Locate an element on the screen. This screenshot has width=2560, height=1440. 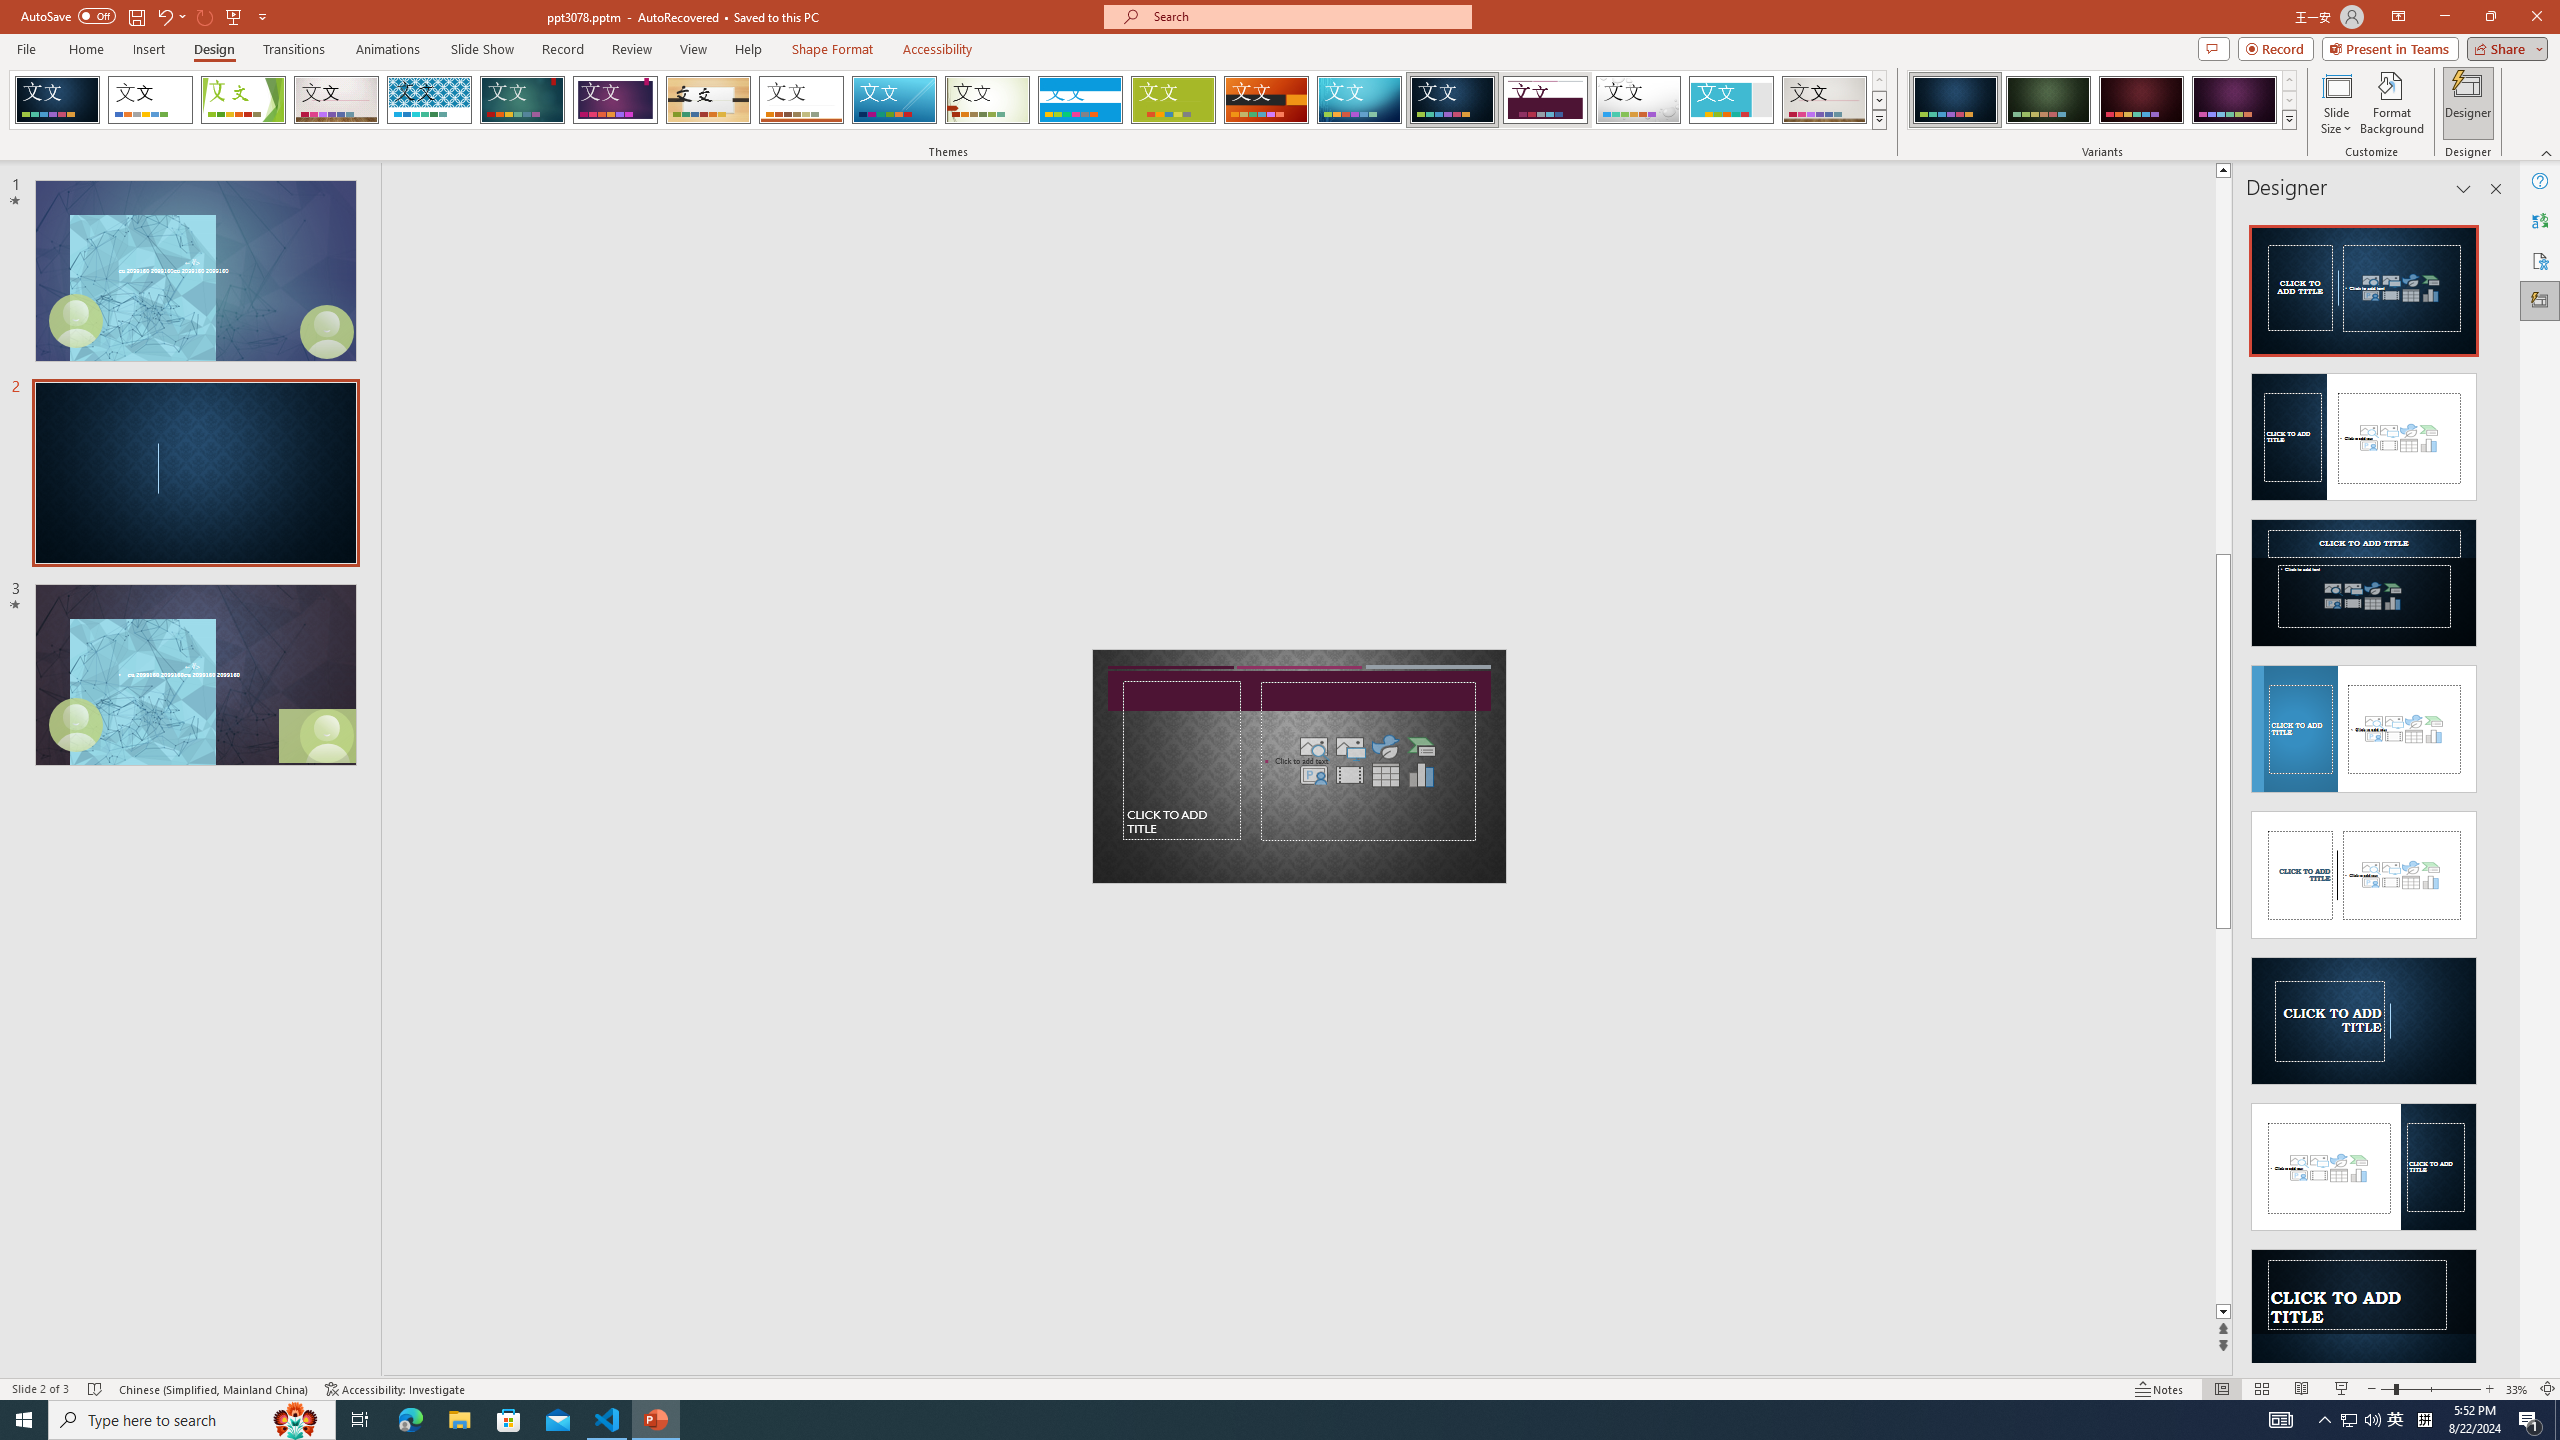
Stock Images is located at coordinates (1314, 746).